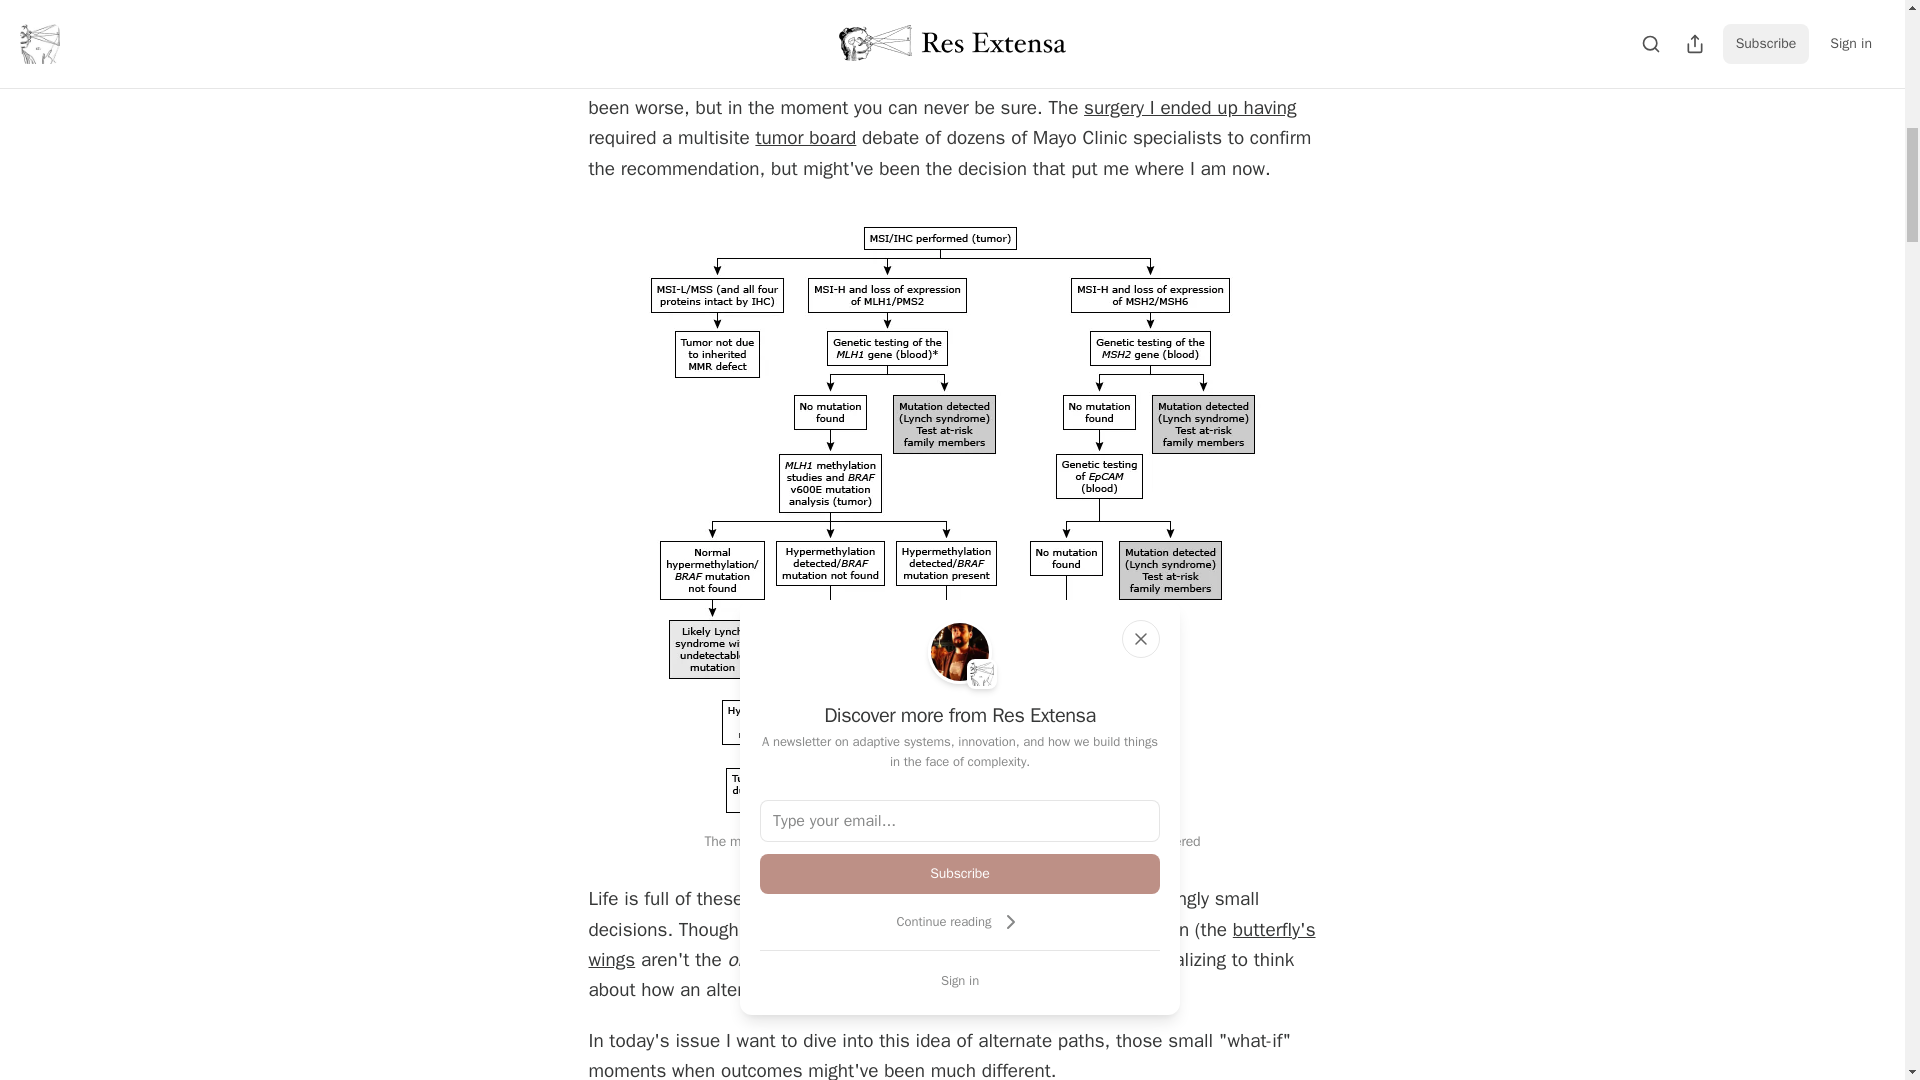 This screenshot has width=1920, height=1080. I want to click on tumor board, so click(805, 138).